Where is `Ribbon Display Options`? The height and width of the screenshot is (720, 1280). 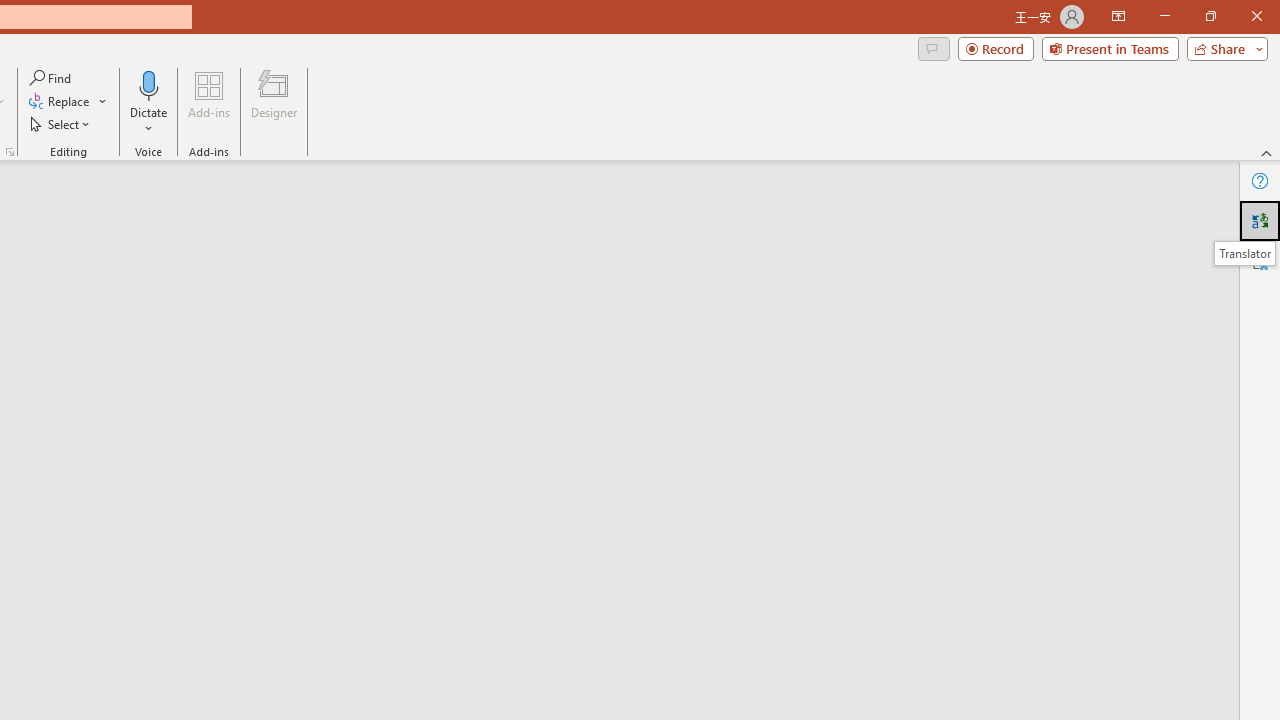 Ribbon Display Options is located at coordinates (1118, 16).